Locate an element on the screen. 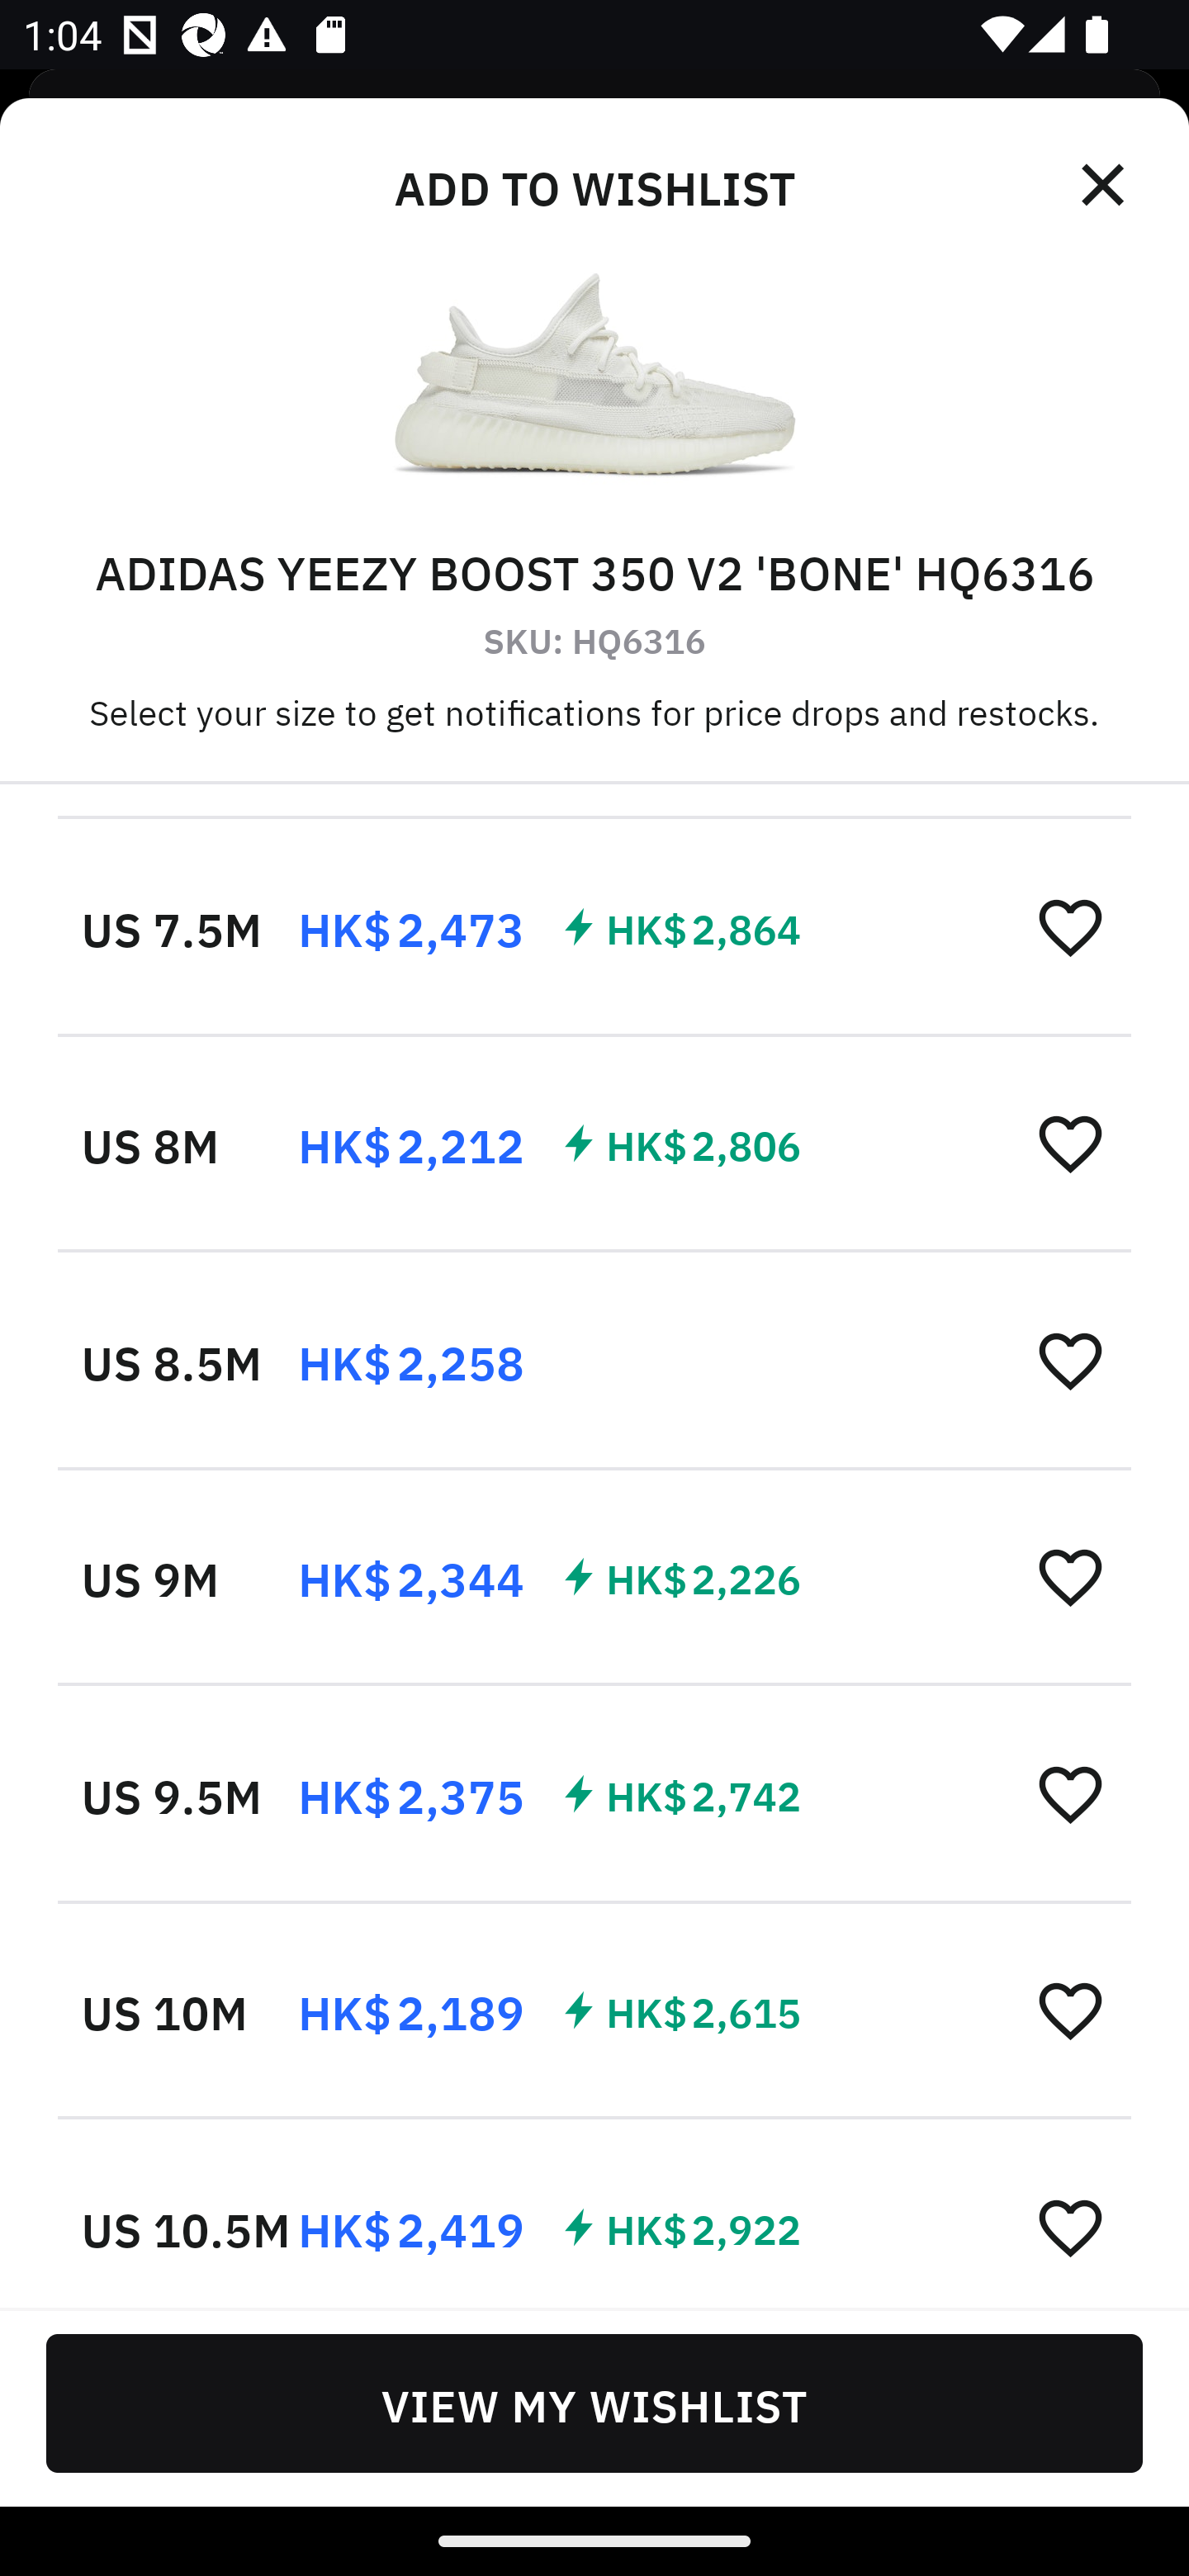 Image resolution: width=1189 pixels, height=2576 pixels. 󰋕 is located at coordinates (1070, 926).